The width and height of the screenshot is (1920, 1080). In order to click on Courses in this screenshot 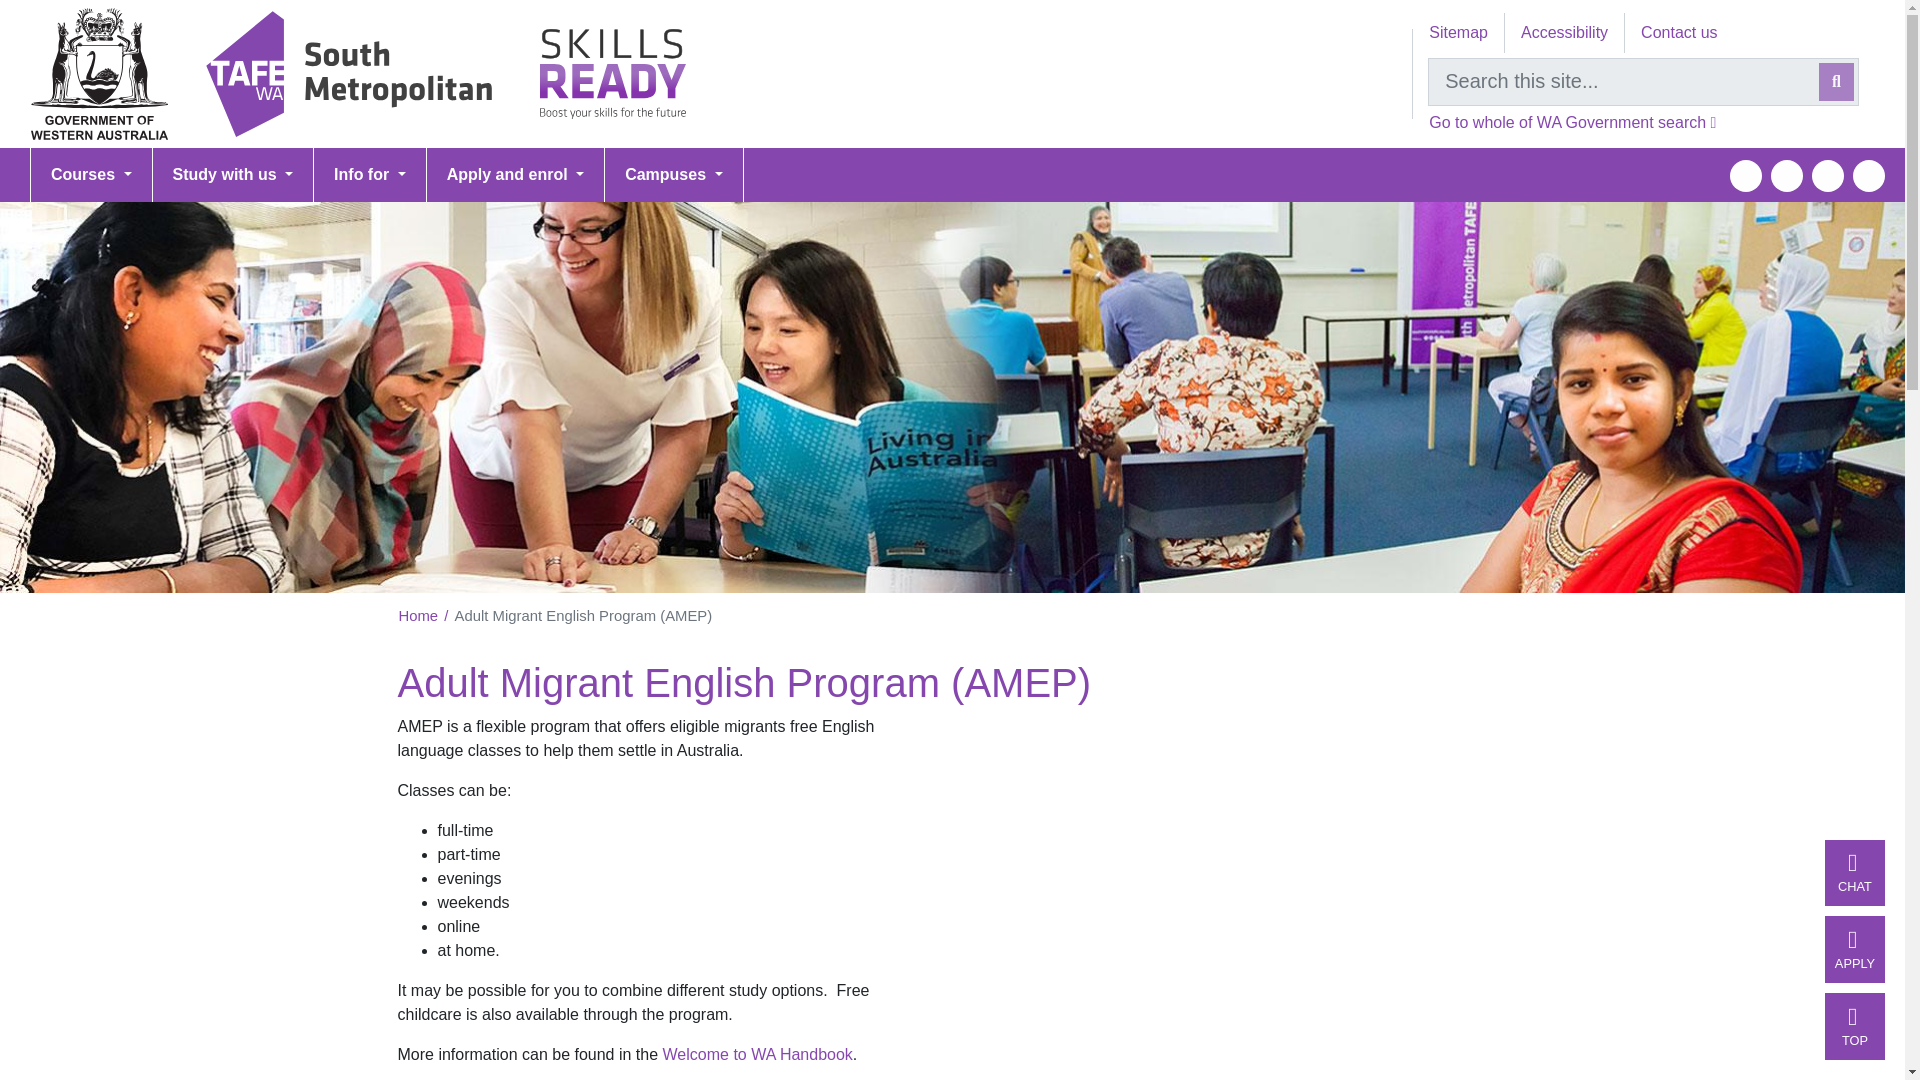, I will do `click(92, 174)`.